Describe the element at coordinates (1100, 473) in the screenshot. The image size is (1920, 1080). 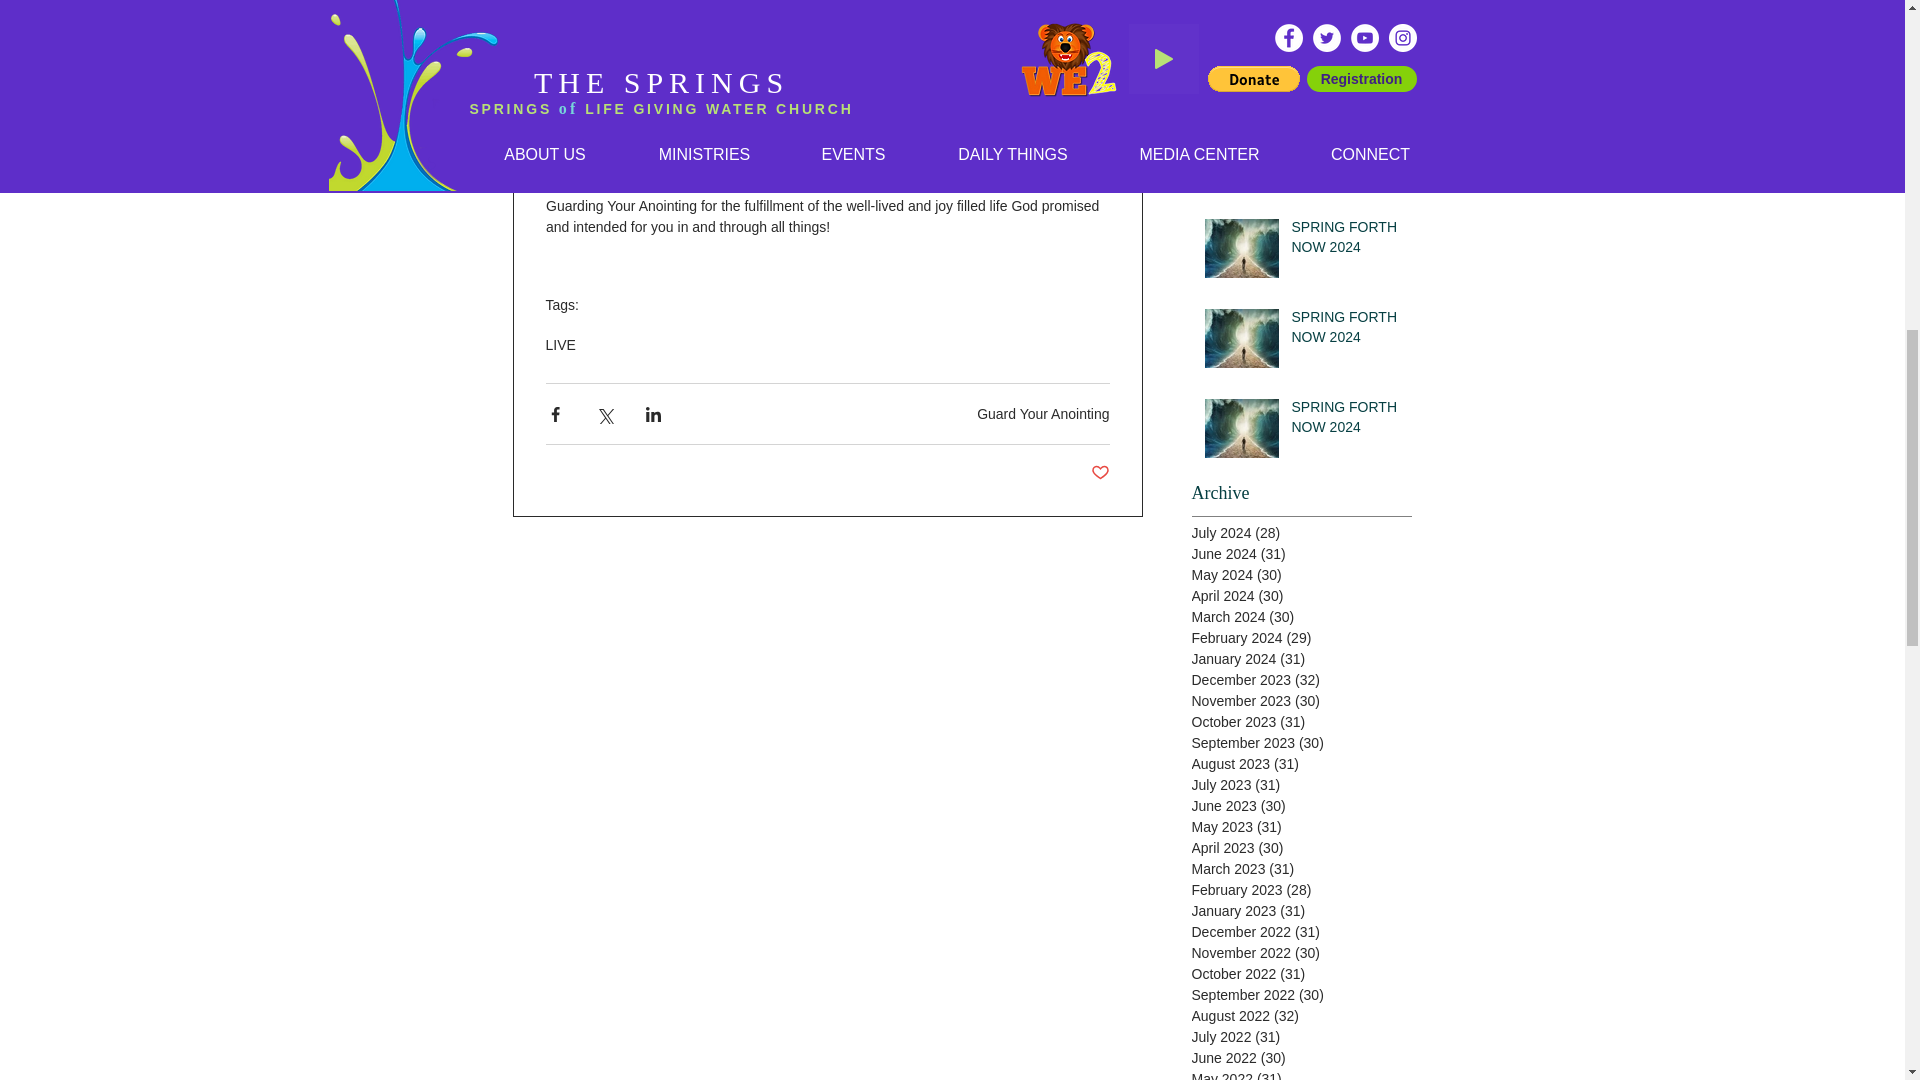
I see `Post not marked as liked` at that location.